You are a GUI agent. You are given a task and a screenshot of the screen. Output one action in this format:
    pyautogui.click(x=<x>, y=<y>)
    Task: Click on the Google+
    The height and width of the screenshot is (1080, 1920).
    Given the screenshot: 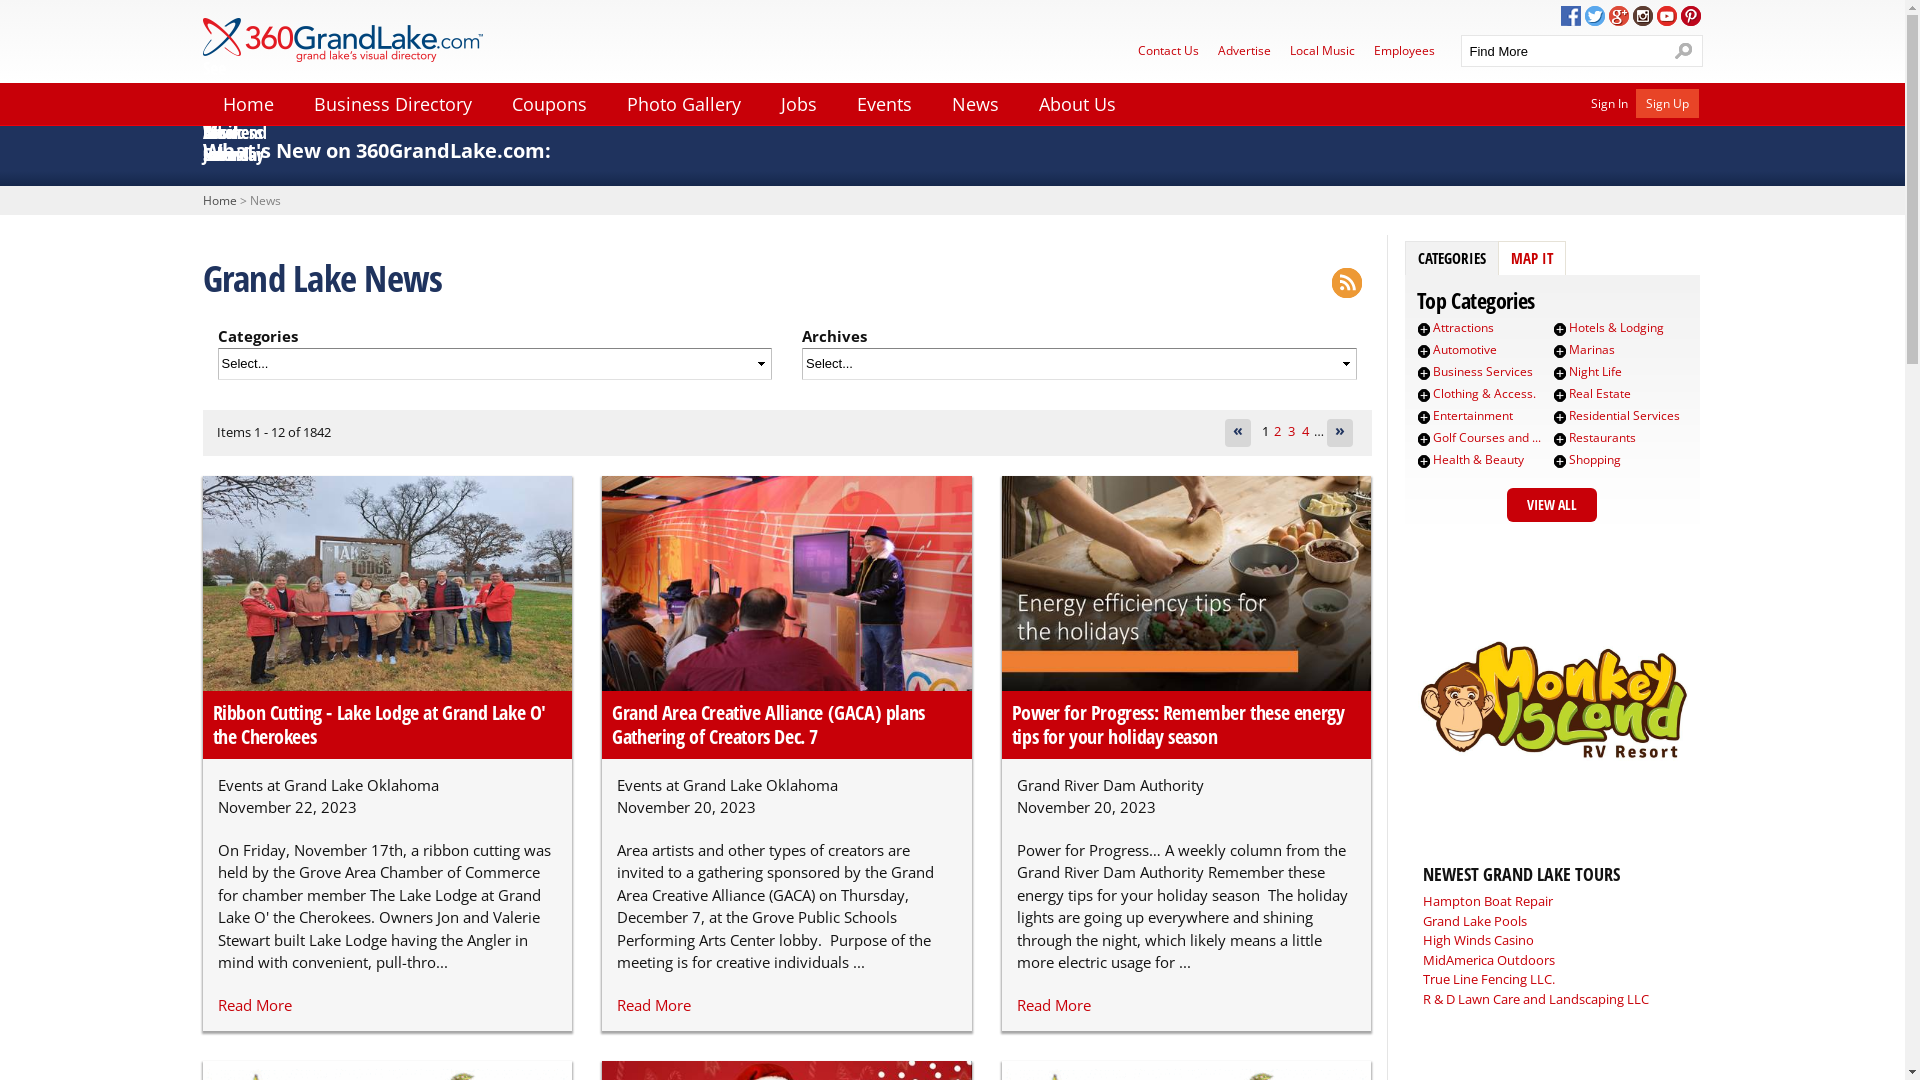 What is the action you would take?
    pyautogui.click(x=1618, y=16)
    